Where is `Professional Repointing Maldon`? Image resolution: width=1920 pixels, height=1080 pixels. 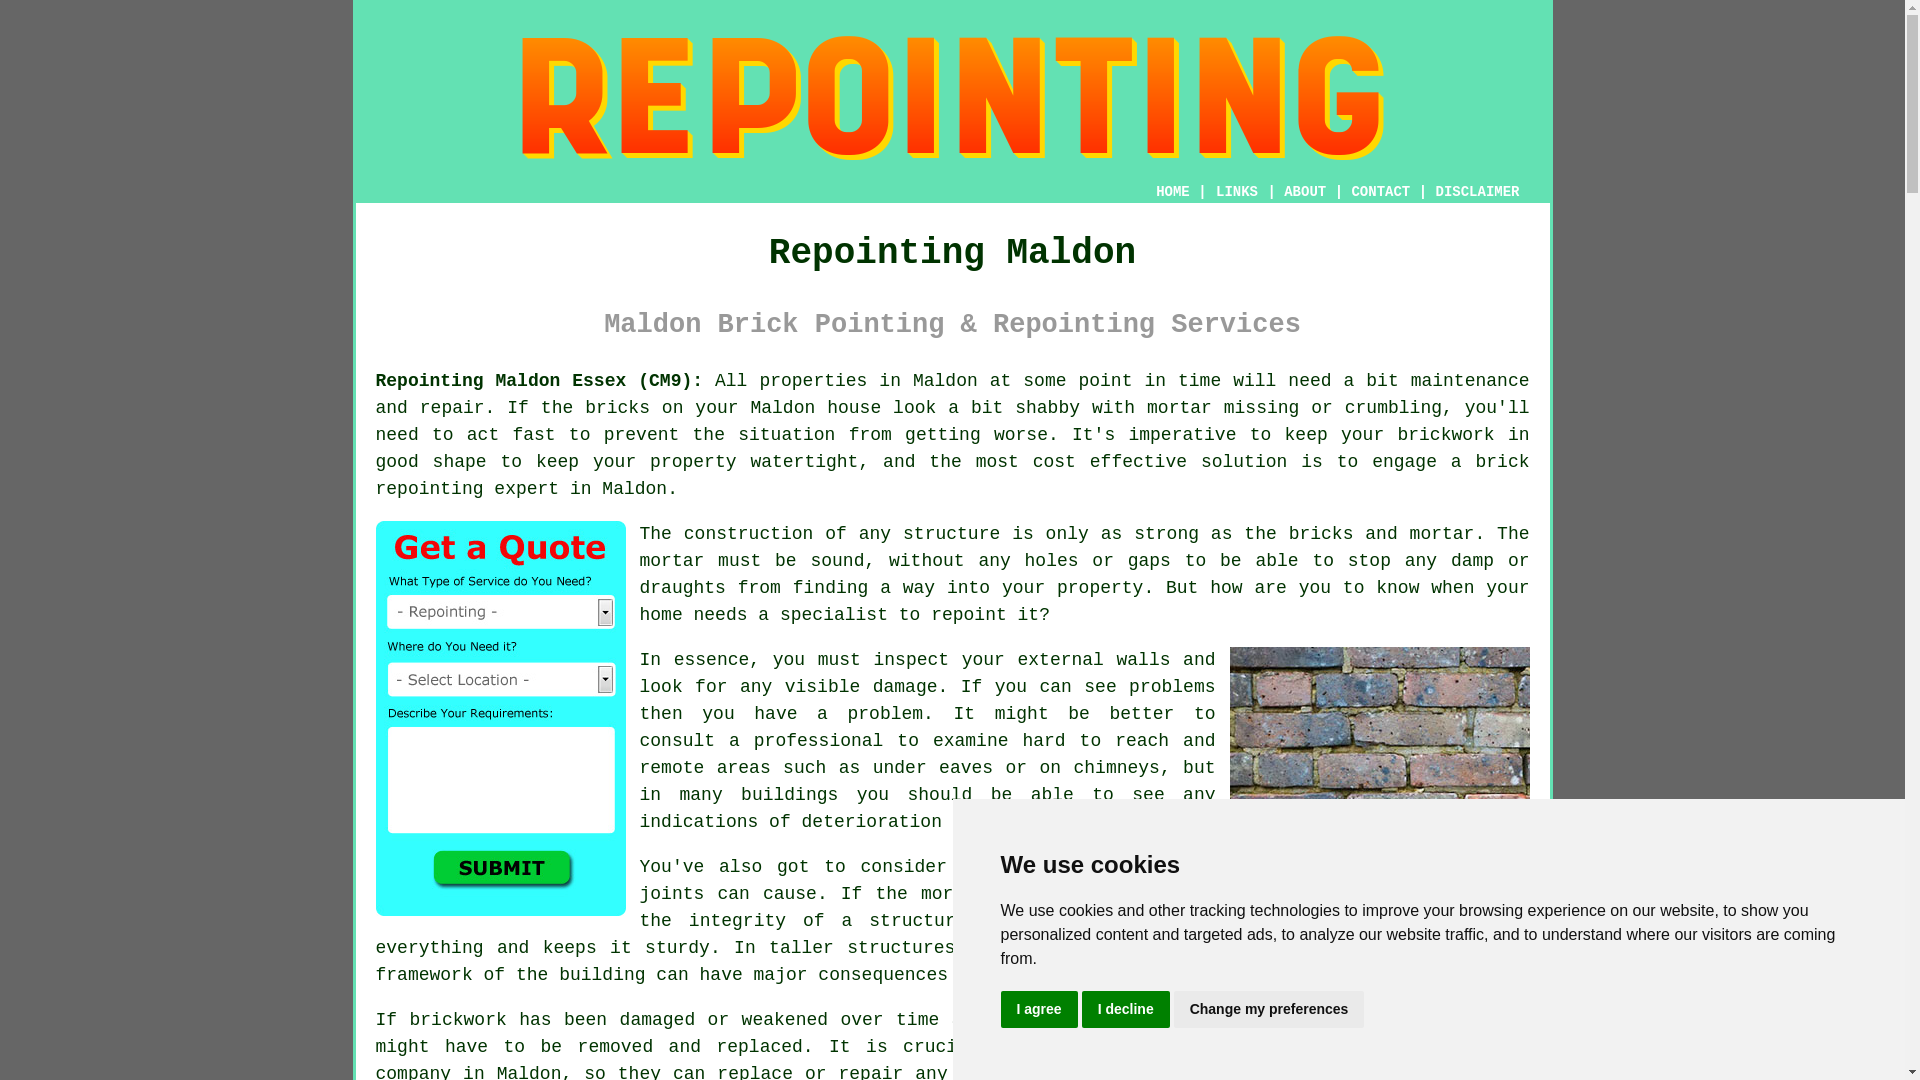 Professional Repointing Maldon is located at coordinates (1380, 744).